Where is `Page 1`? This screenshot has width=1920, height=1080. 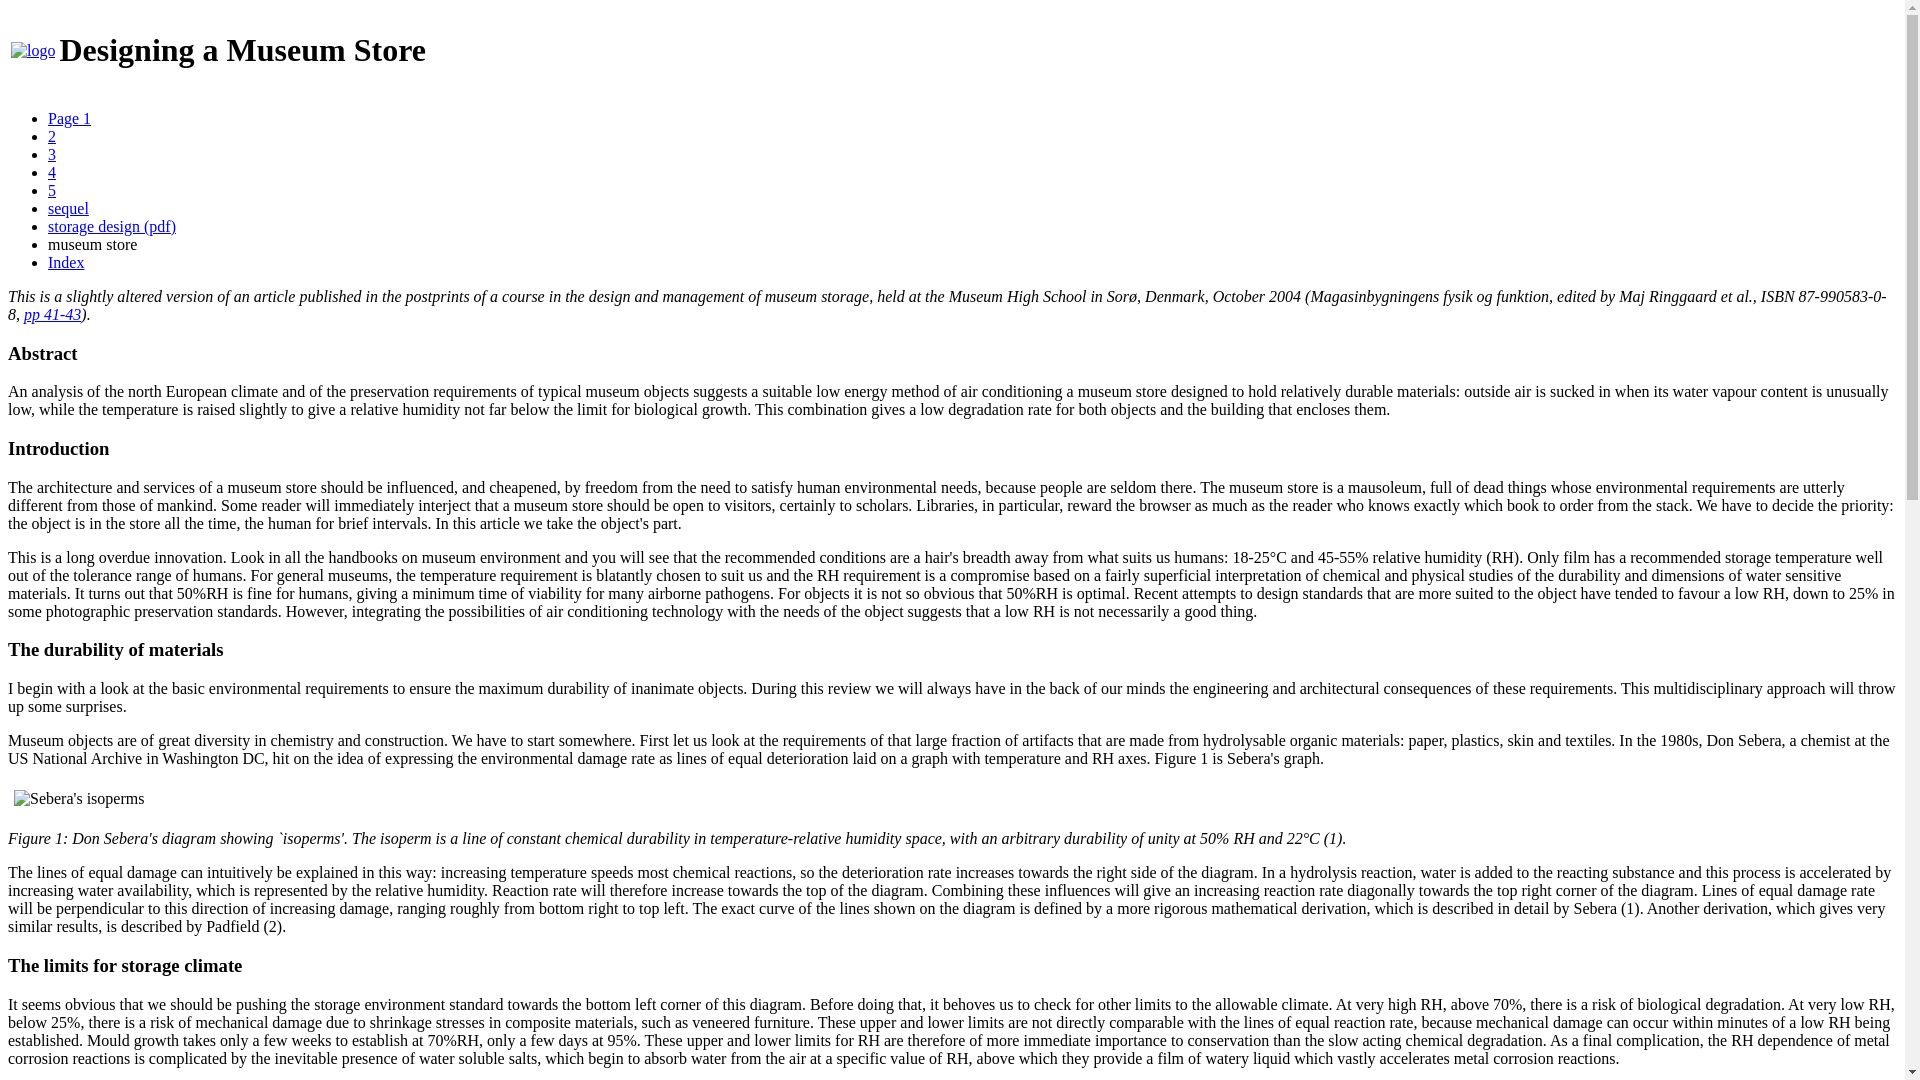
Page 1 is located at coordinates (69, 118).